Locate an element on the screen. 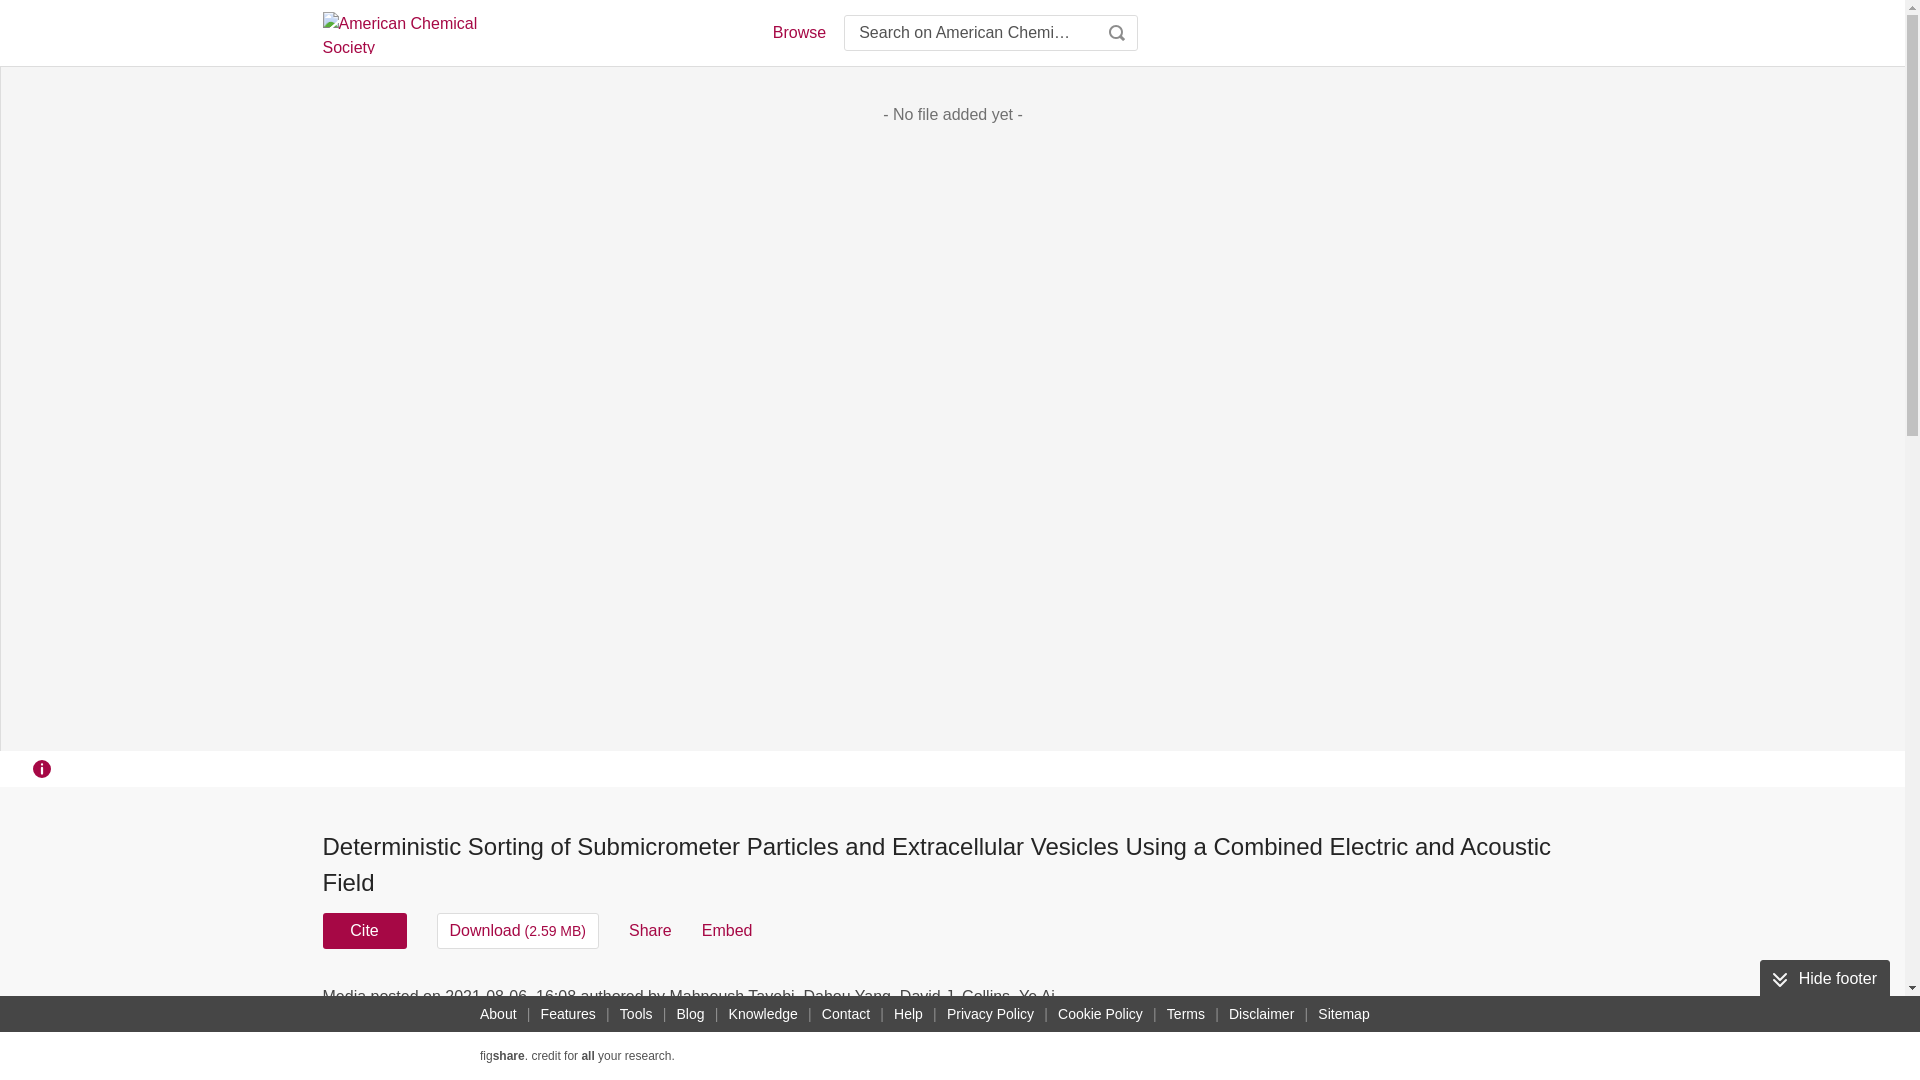 The image size is (1920, 1080). Share is located at coordinates (650, 930).